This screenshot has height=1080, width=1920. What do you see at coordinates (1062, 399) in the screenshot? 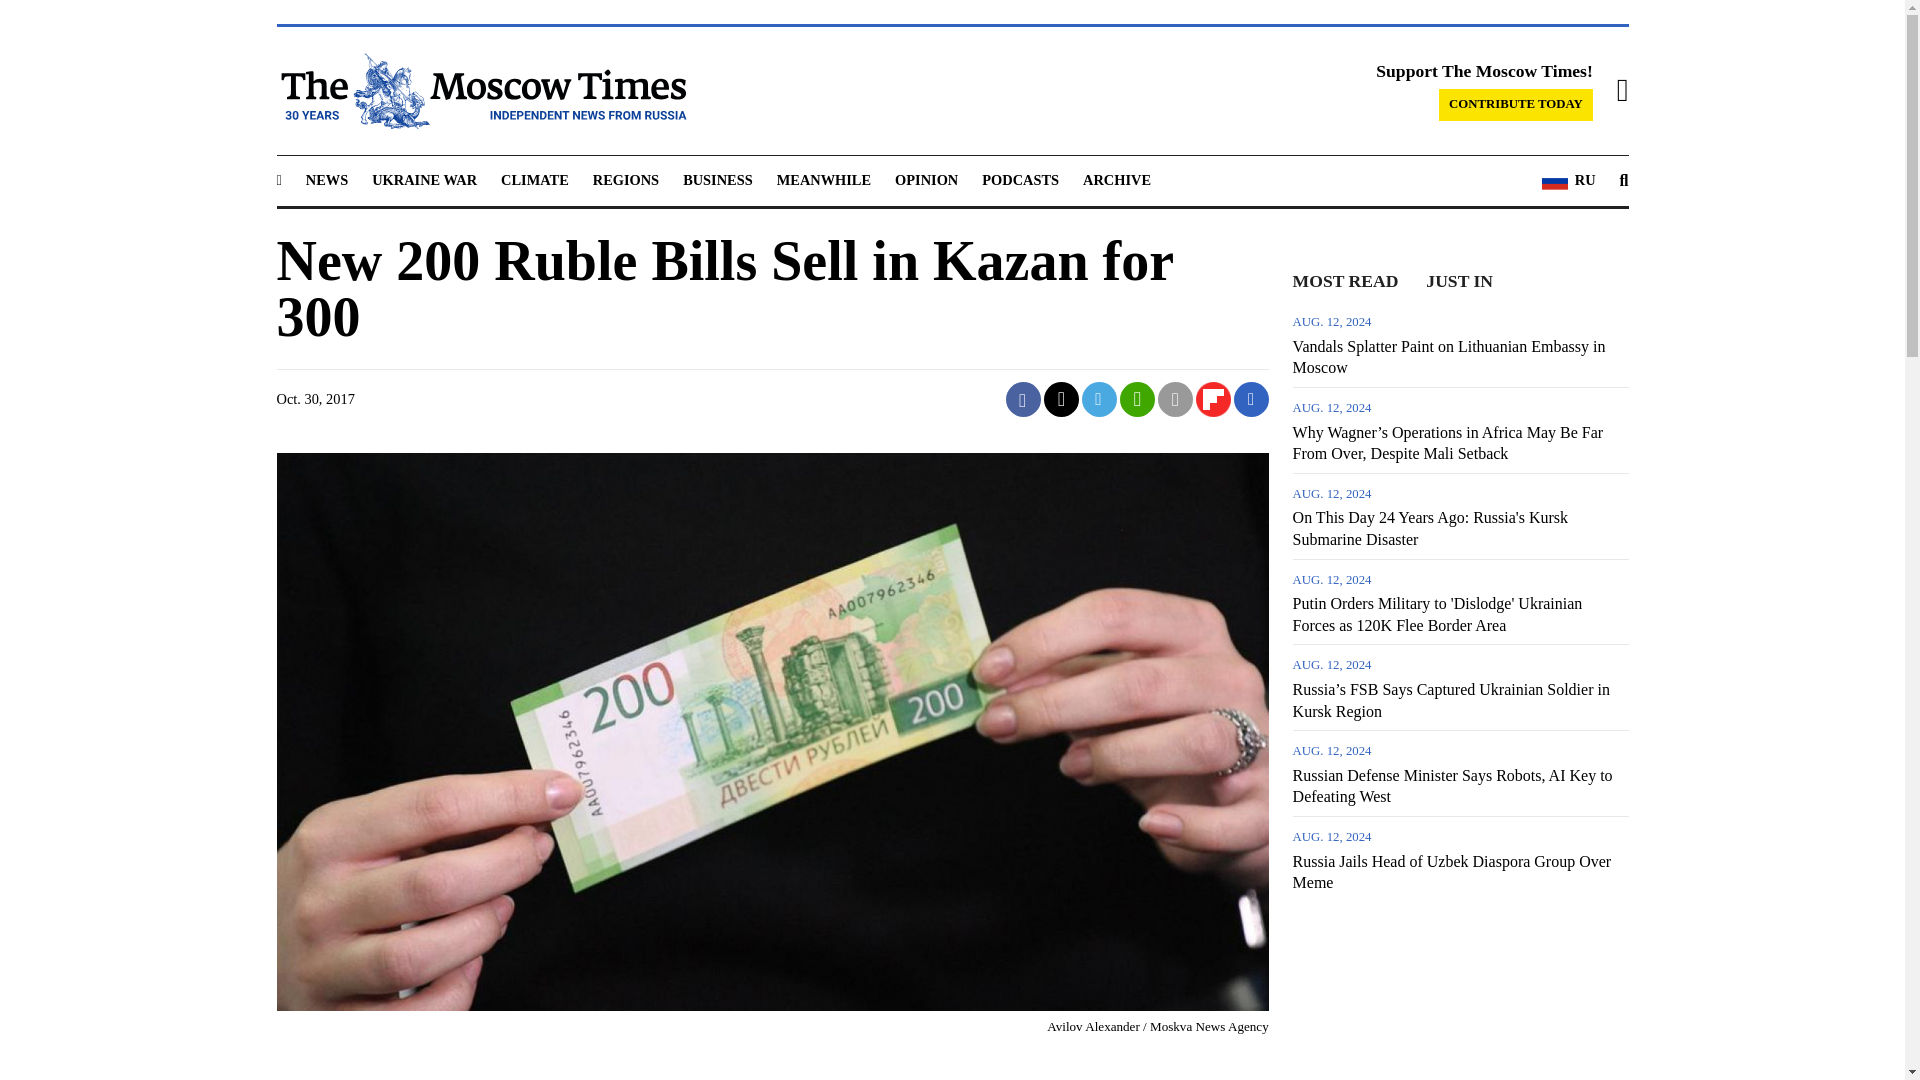
I see `Share on Twitter` at bounding box center [1062, 399].